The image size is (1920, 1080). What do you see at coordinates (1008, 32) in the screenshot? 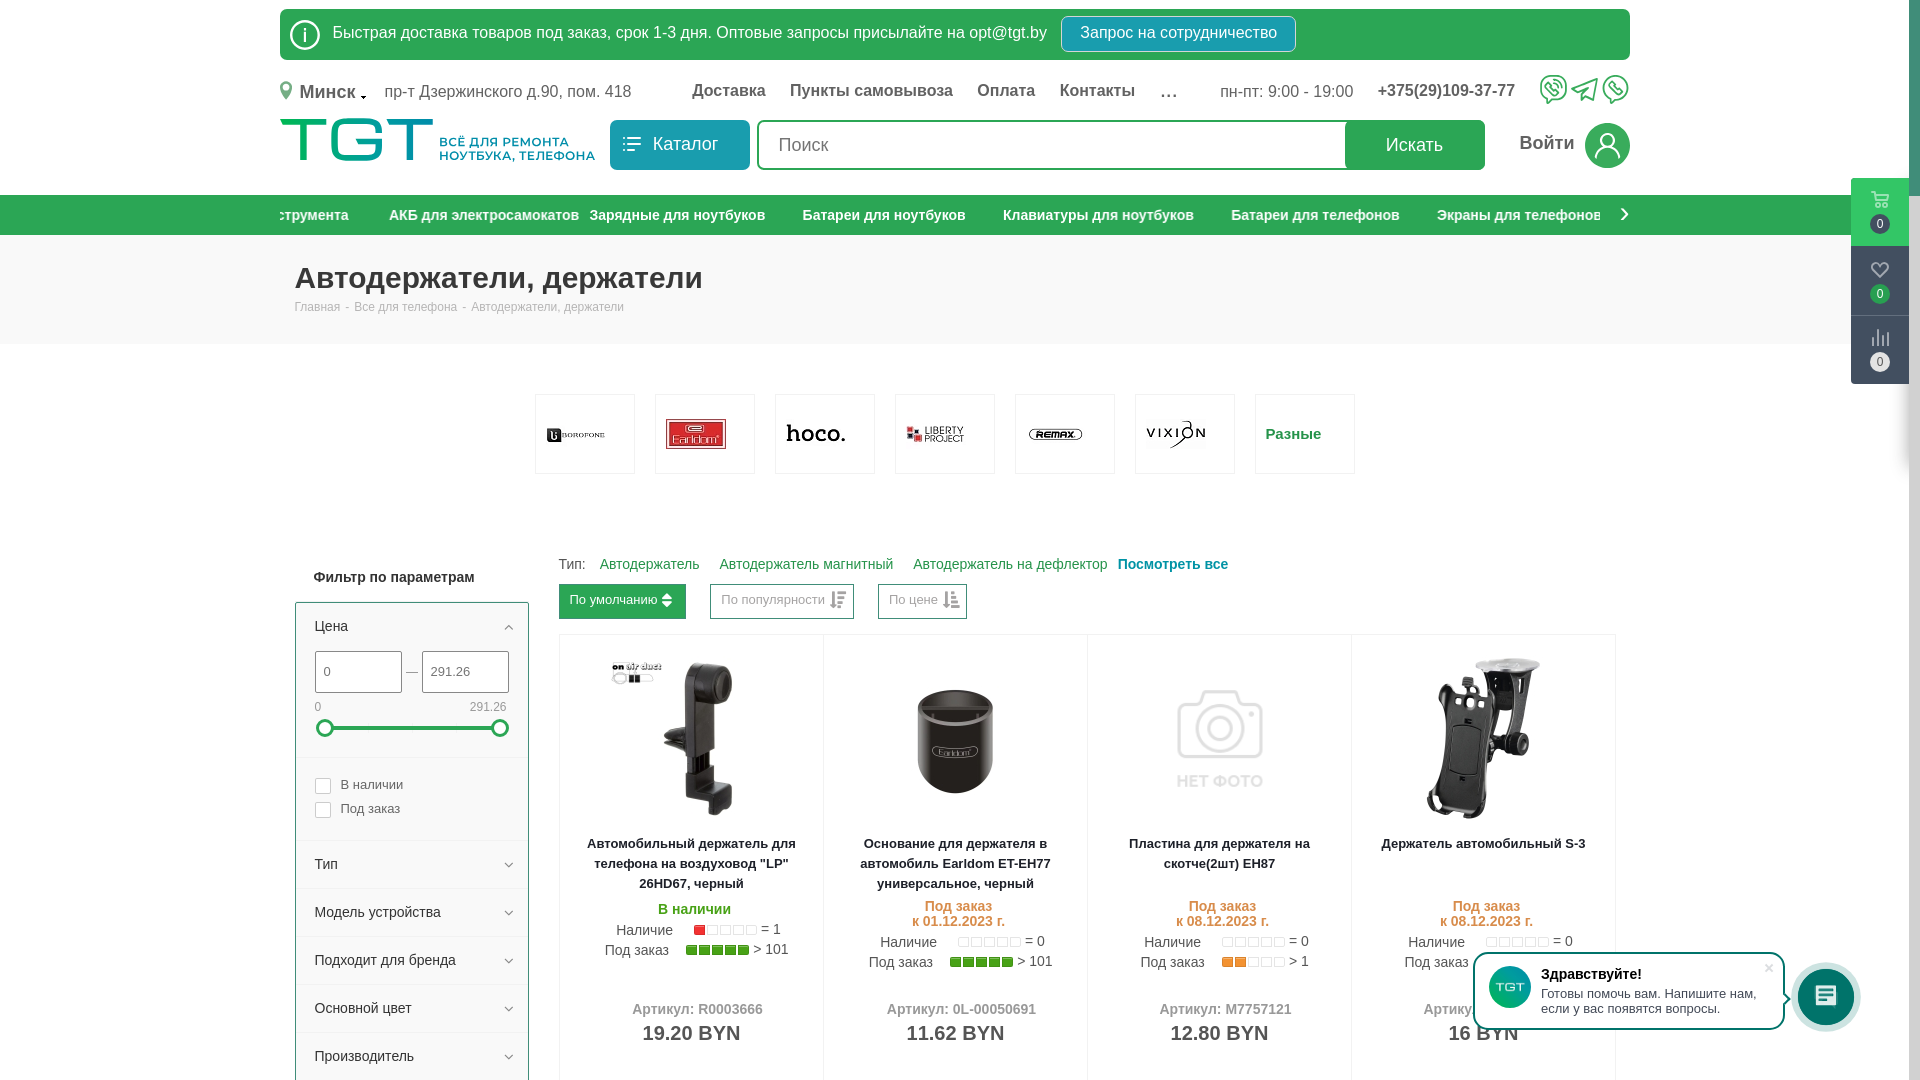
I see `opt@tgt.by` at bounding box center [1008, 32].